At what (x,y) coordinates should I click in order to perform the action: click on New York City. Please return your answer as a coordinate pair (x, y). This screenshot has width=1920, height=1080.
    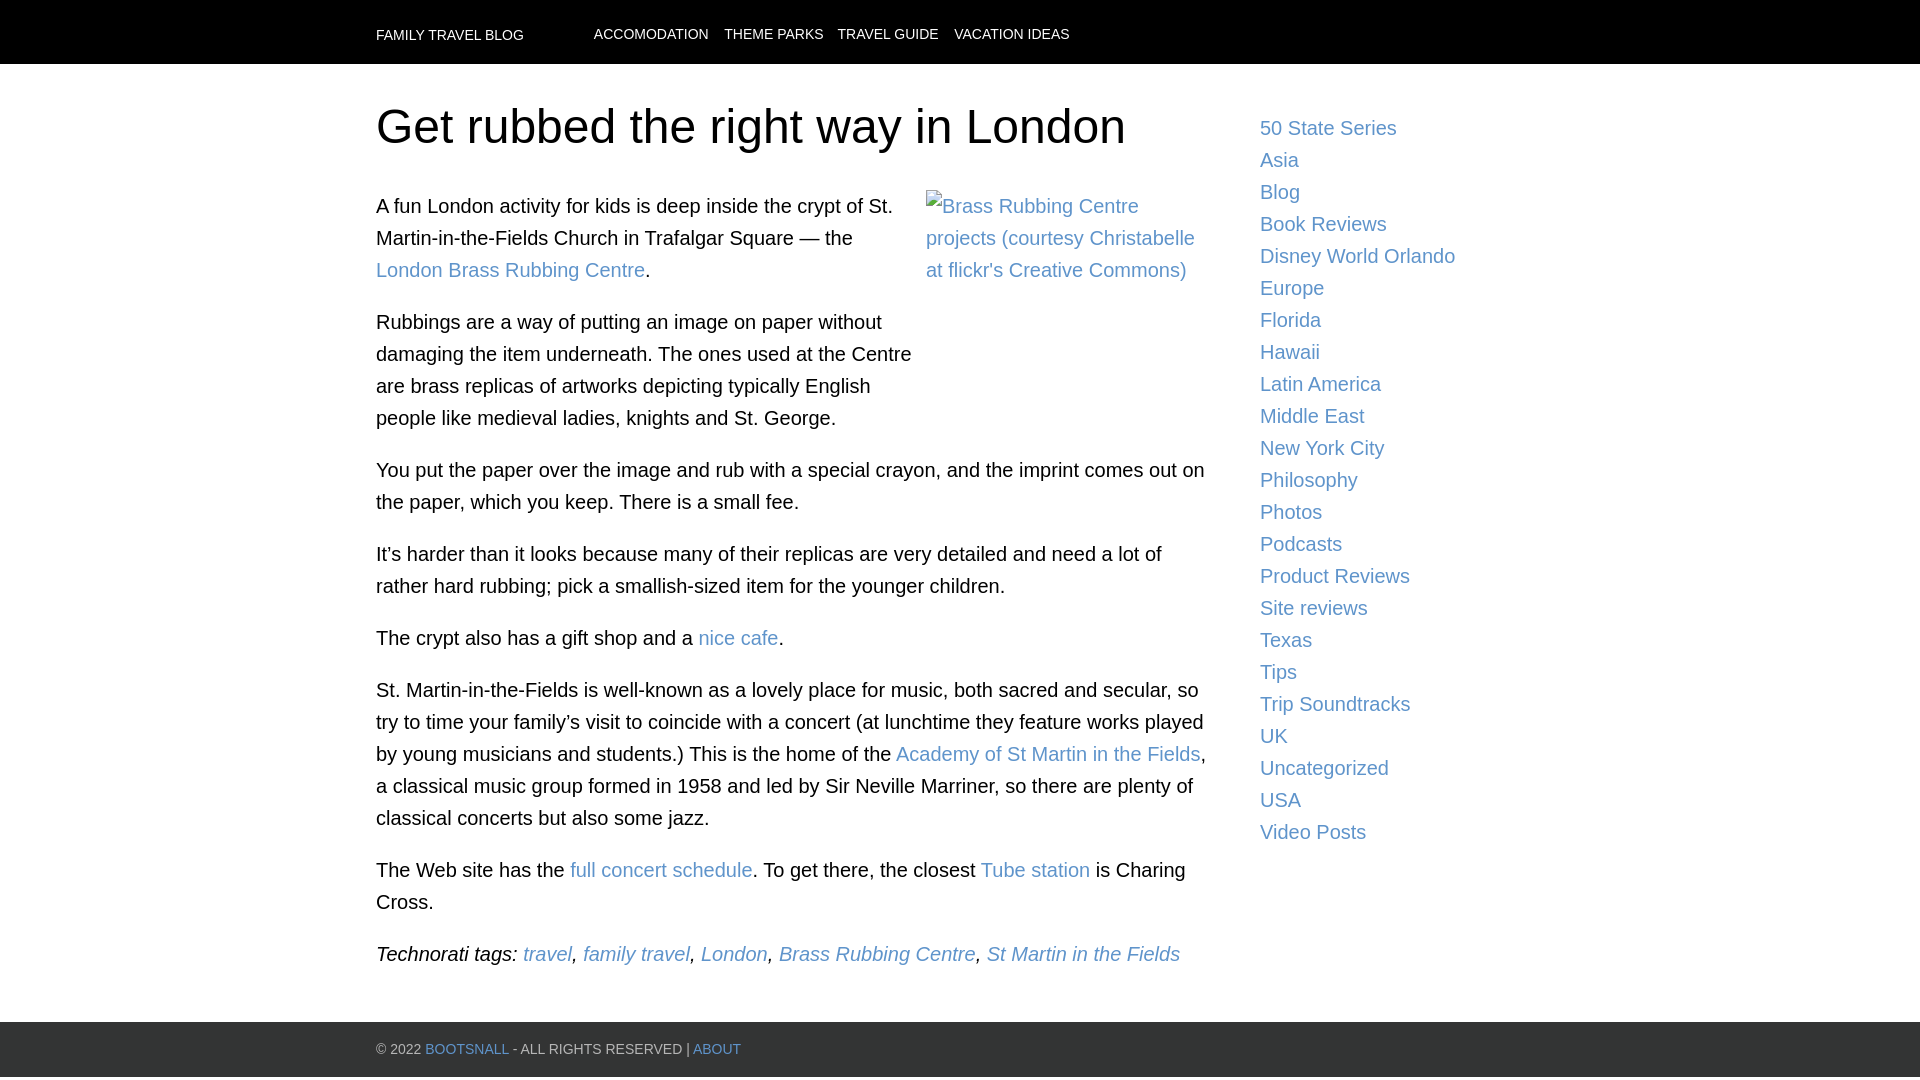
    Looking at the image, I should click on (1394, 448).